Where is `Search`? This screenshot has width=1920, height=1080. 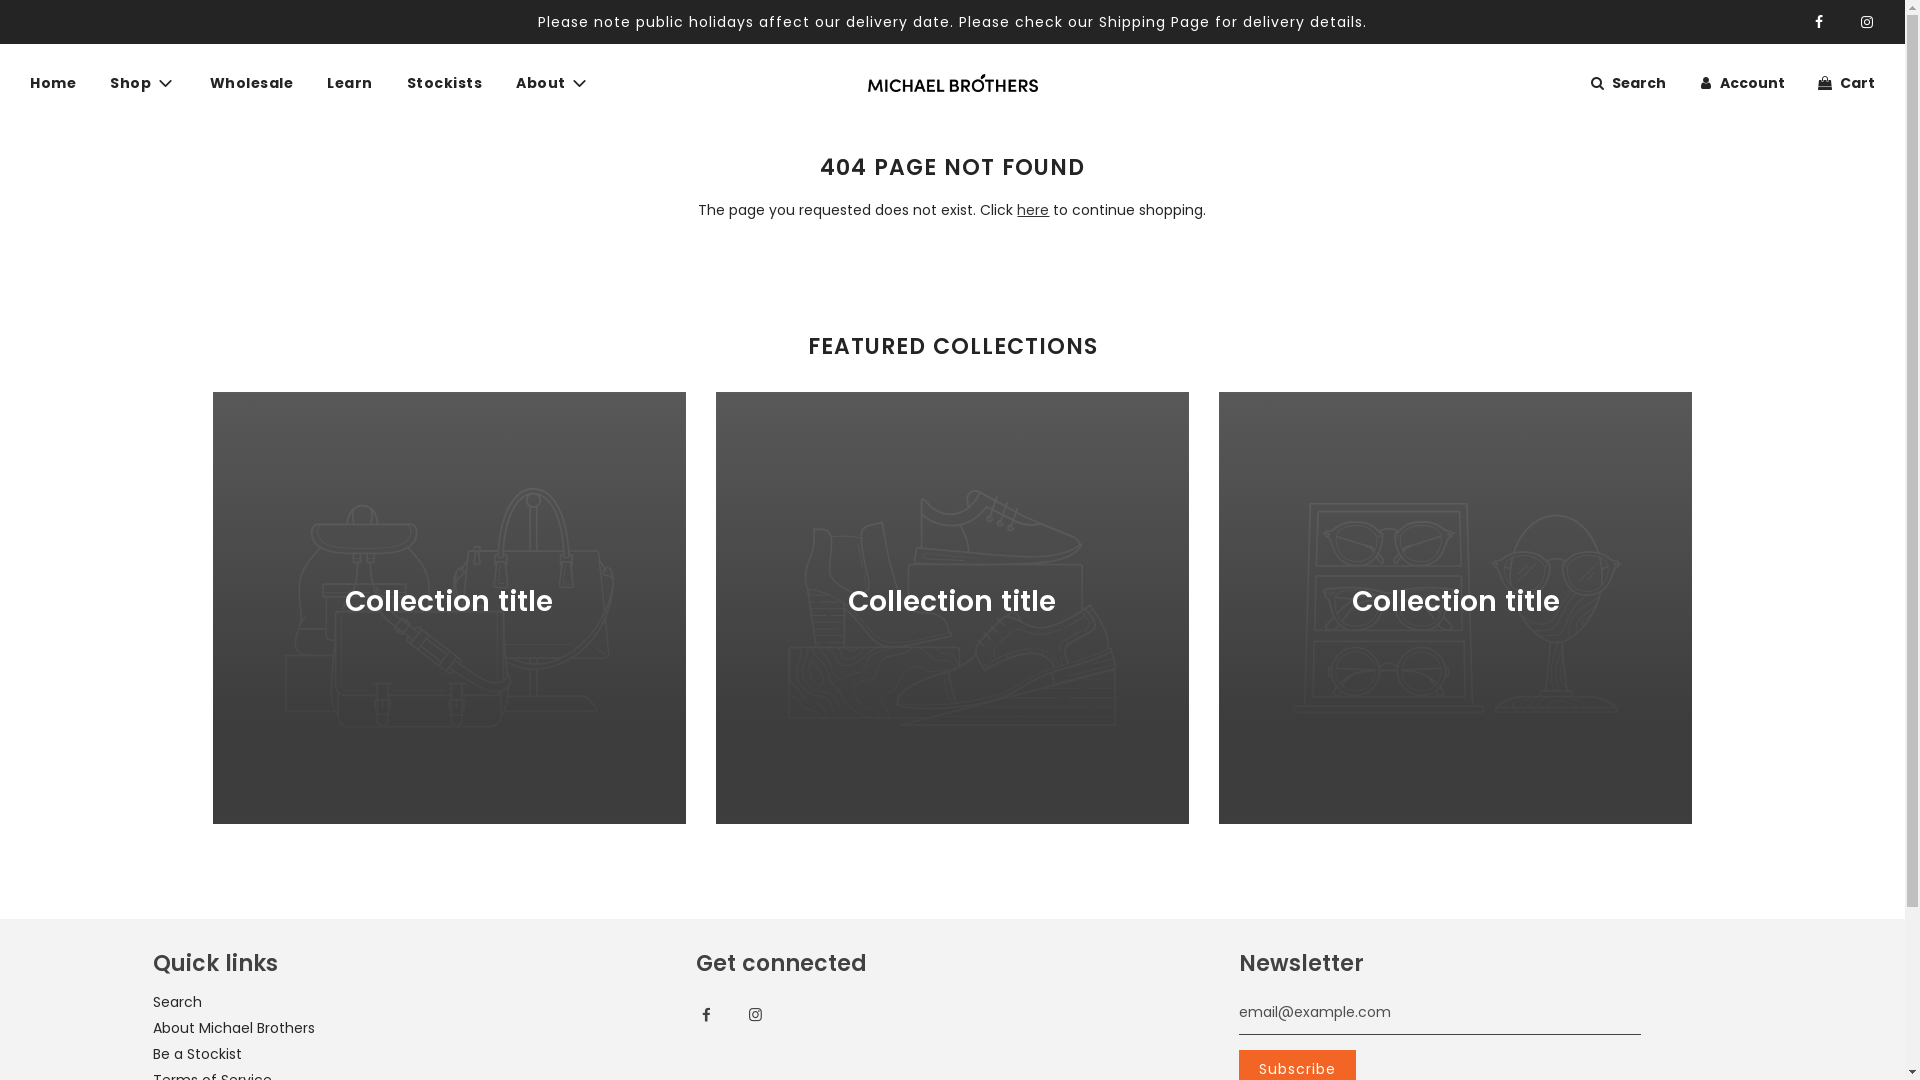
Search is located at coordinates (176, 1002).